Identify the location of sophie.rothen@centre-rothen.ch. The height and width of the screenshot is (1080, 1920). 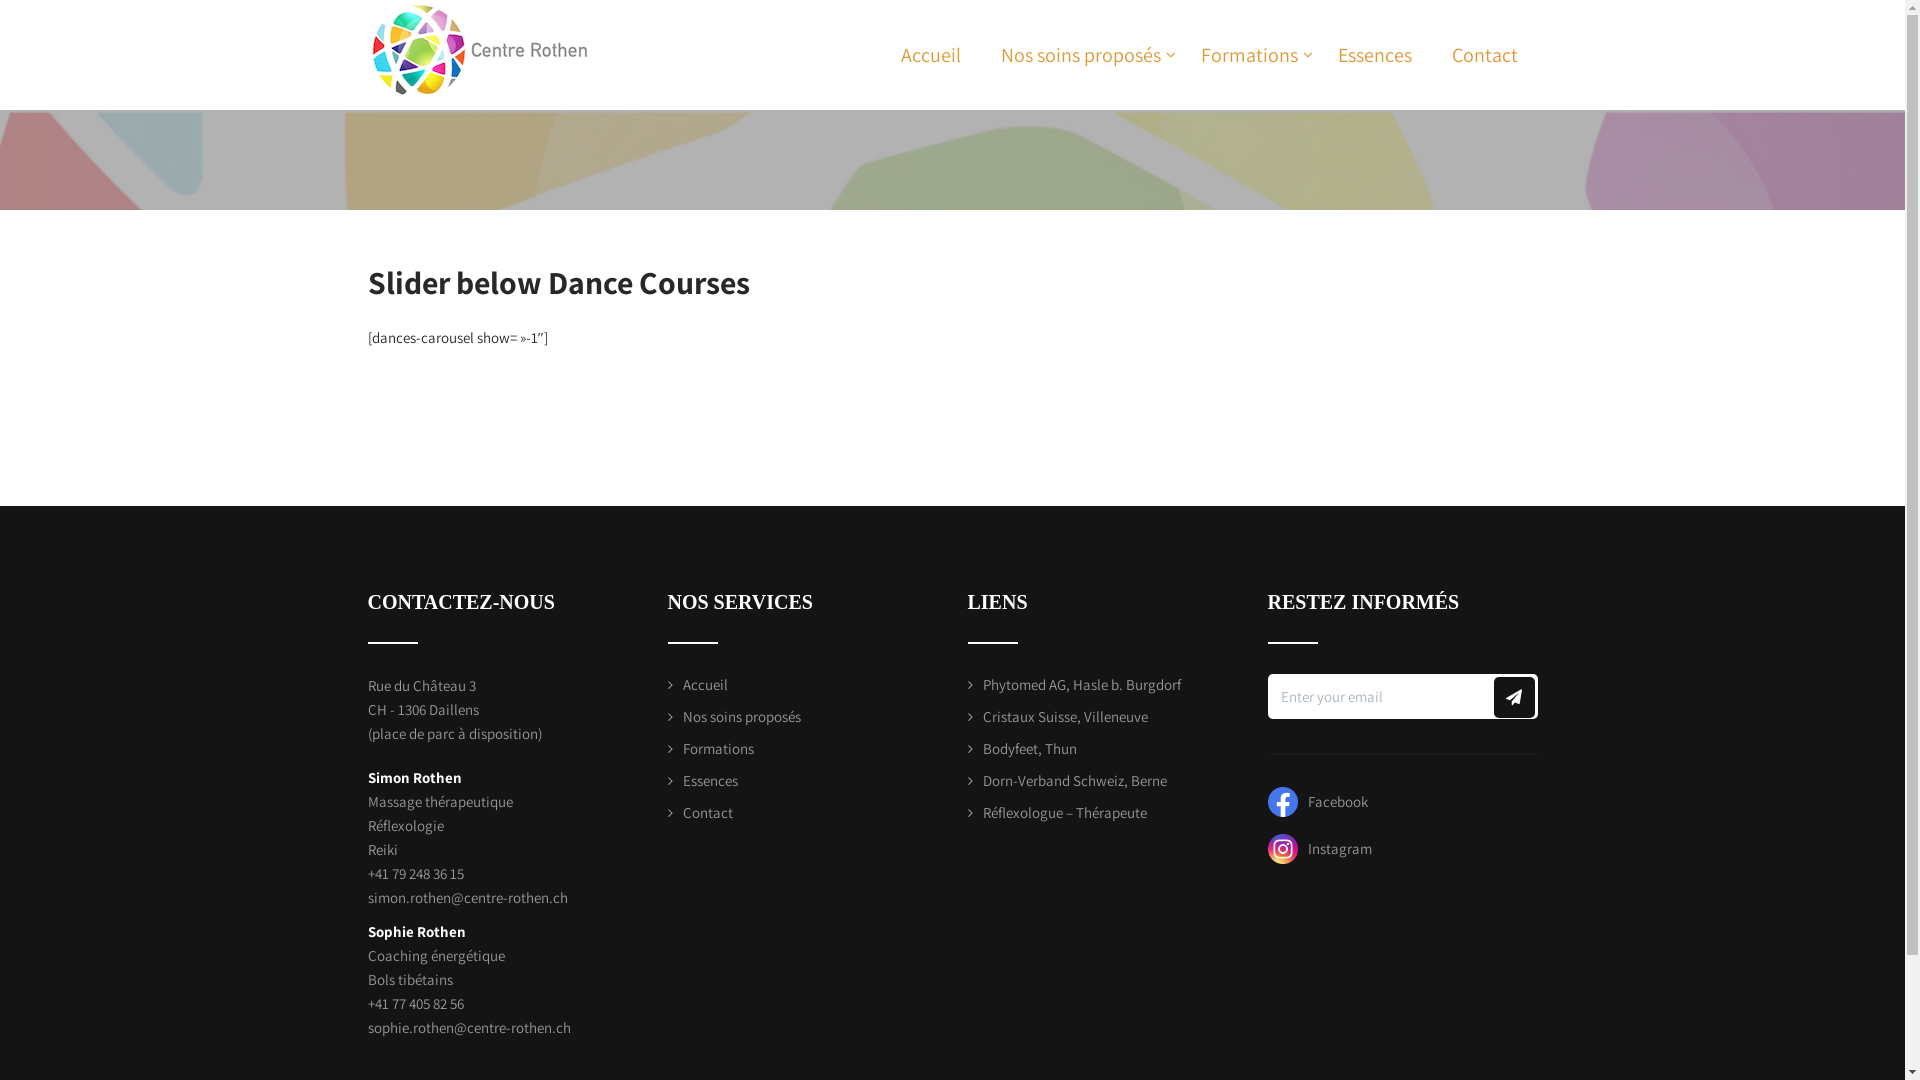
(470, 1027).